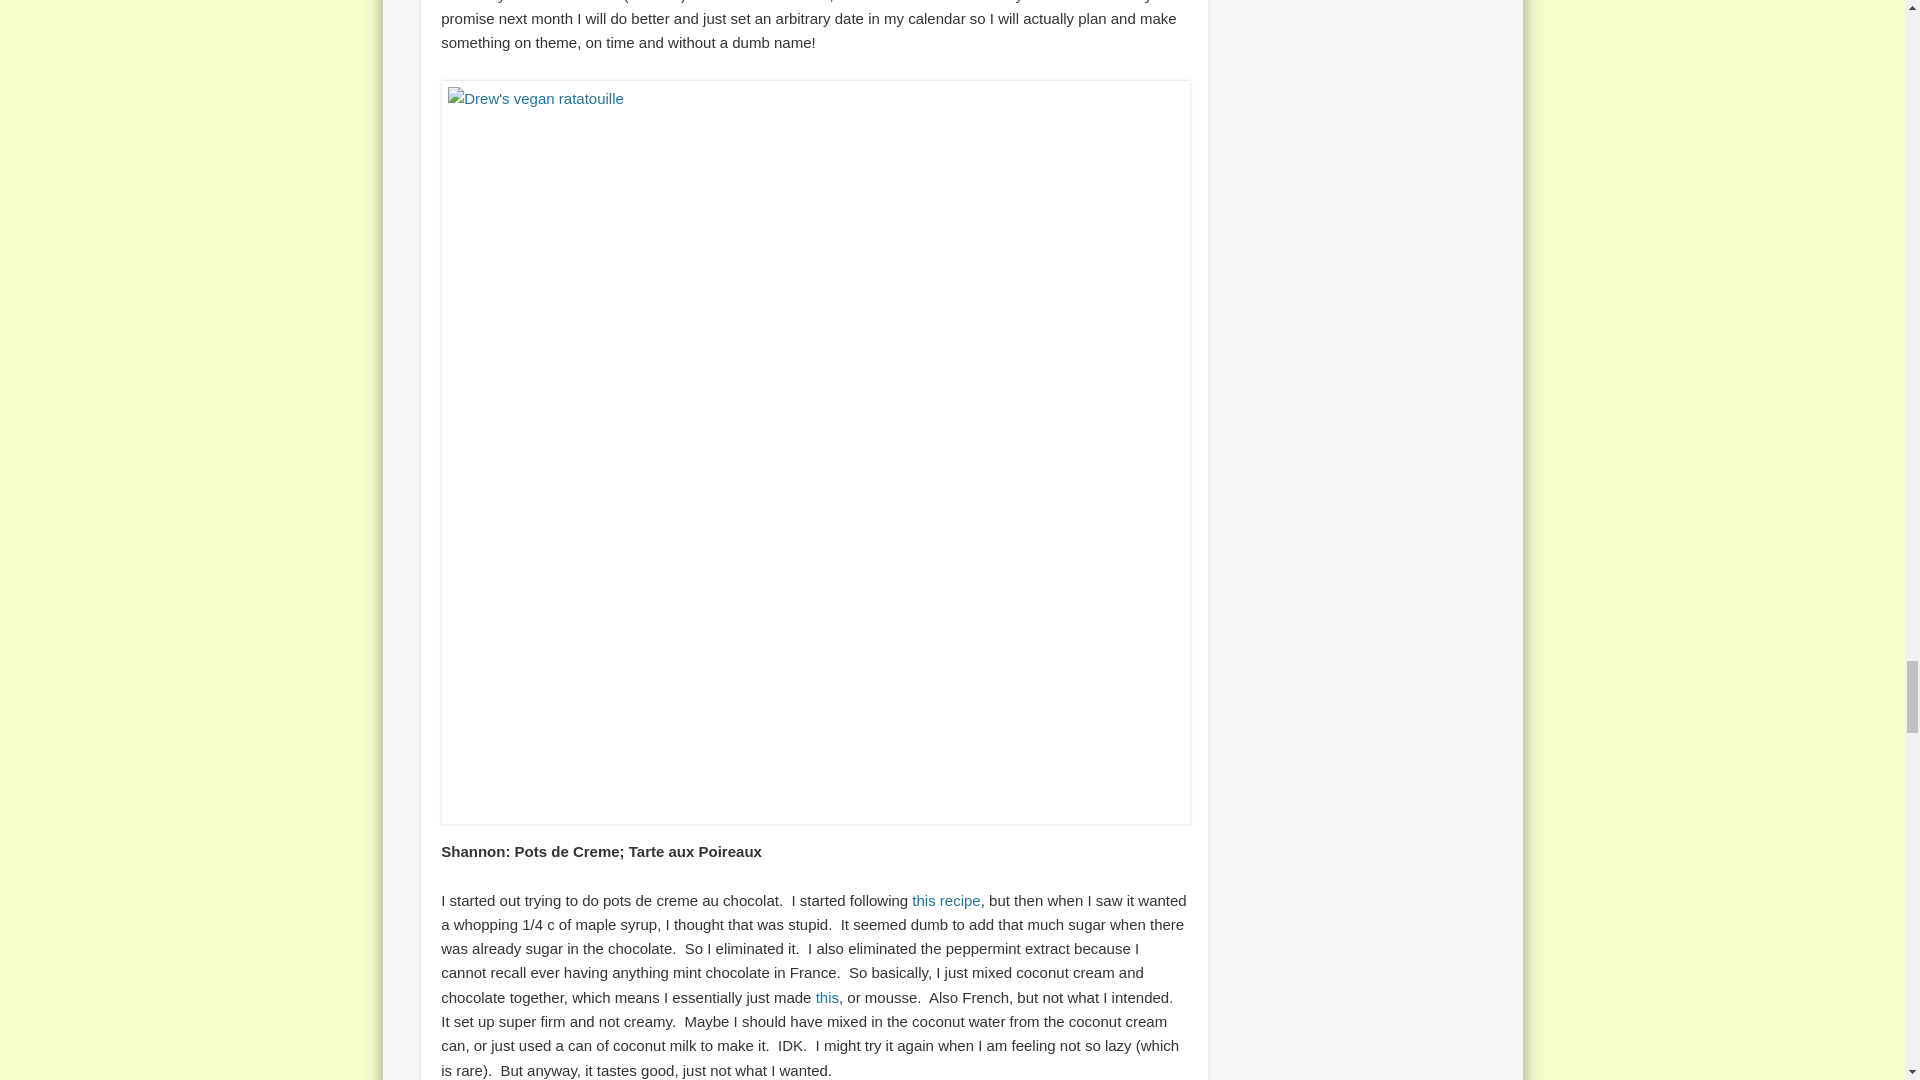 This screenshot has width=1920, height=1080. Describe the element at coordinates (946, 900) in the screenshot. I see `this recipe` at that location.